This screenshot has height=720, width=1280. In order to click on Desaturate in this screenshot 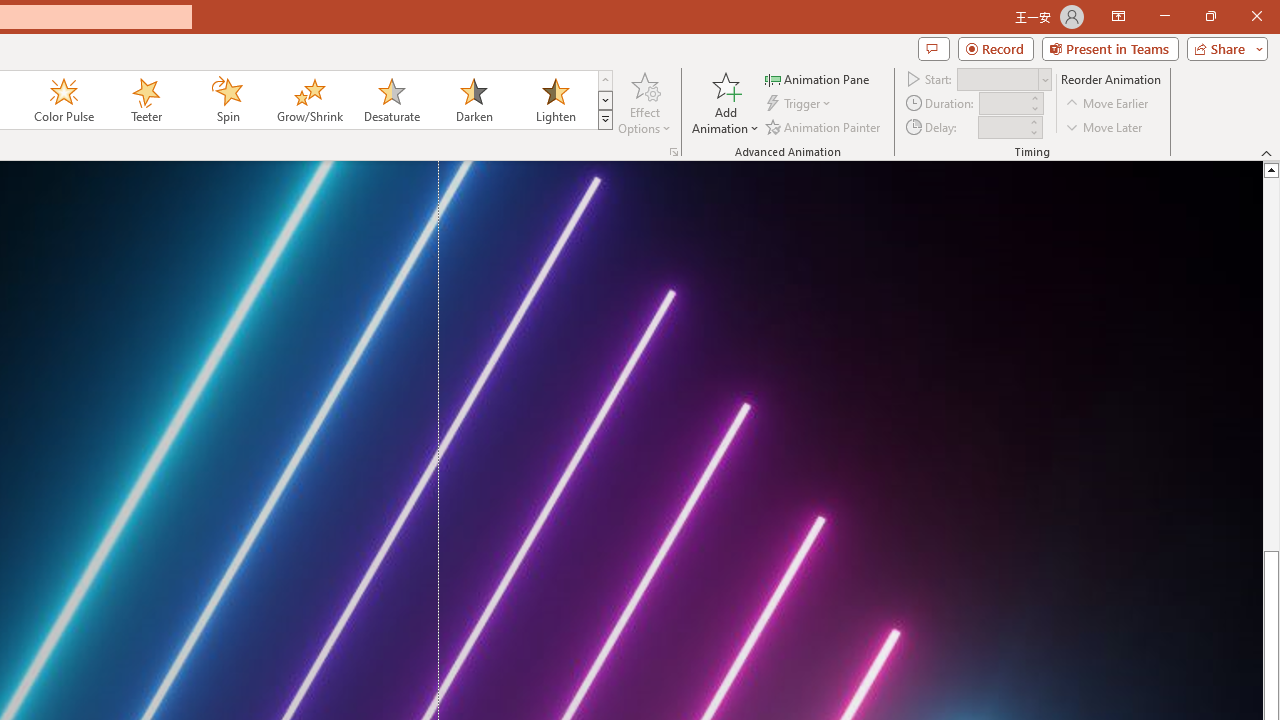, I will do `click(391, 100)`.